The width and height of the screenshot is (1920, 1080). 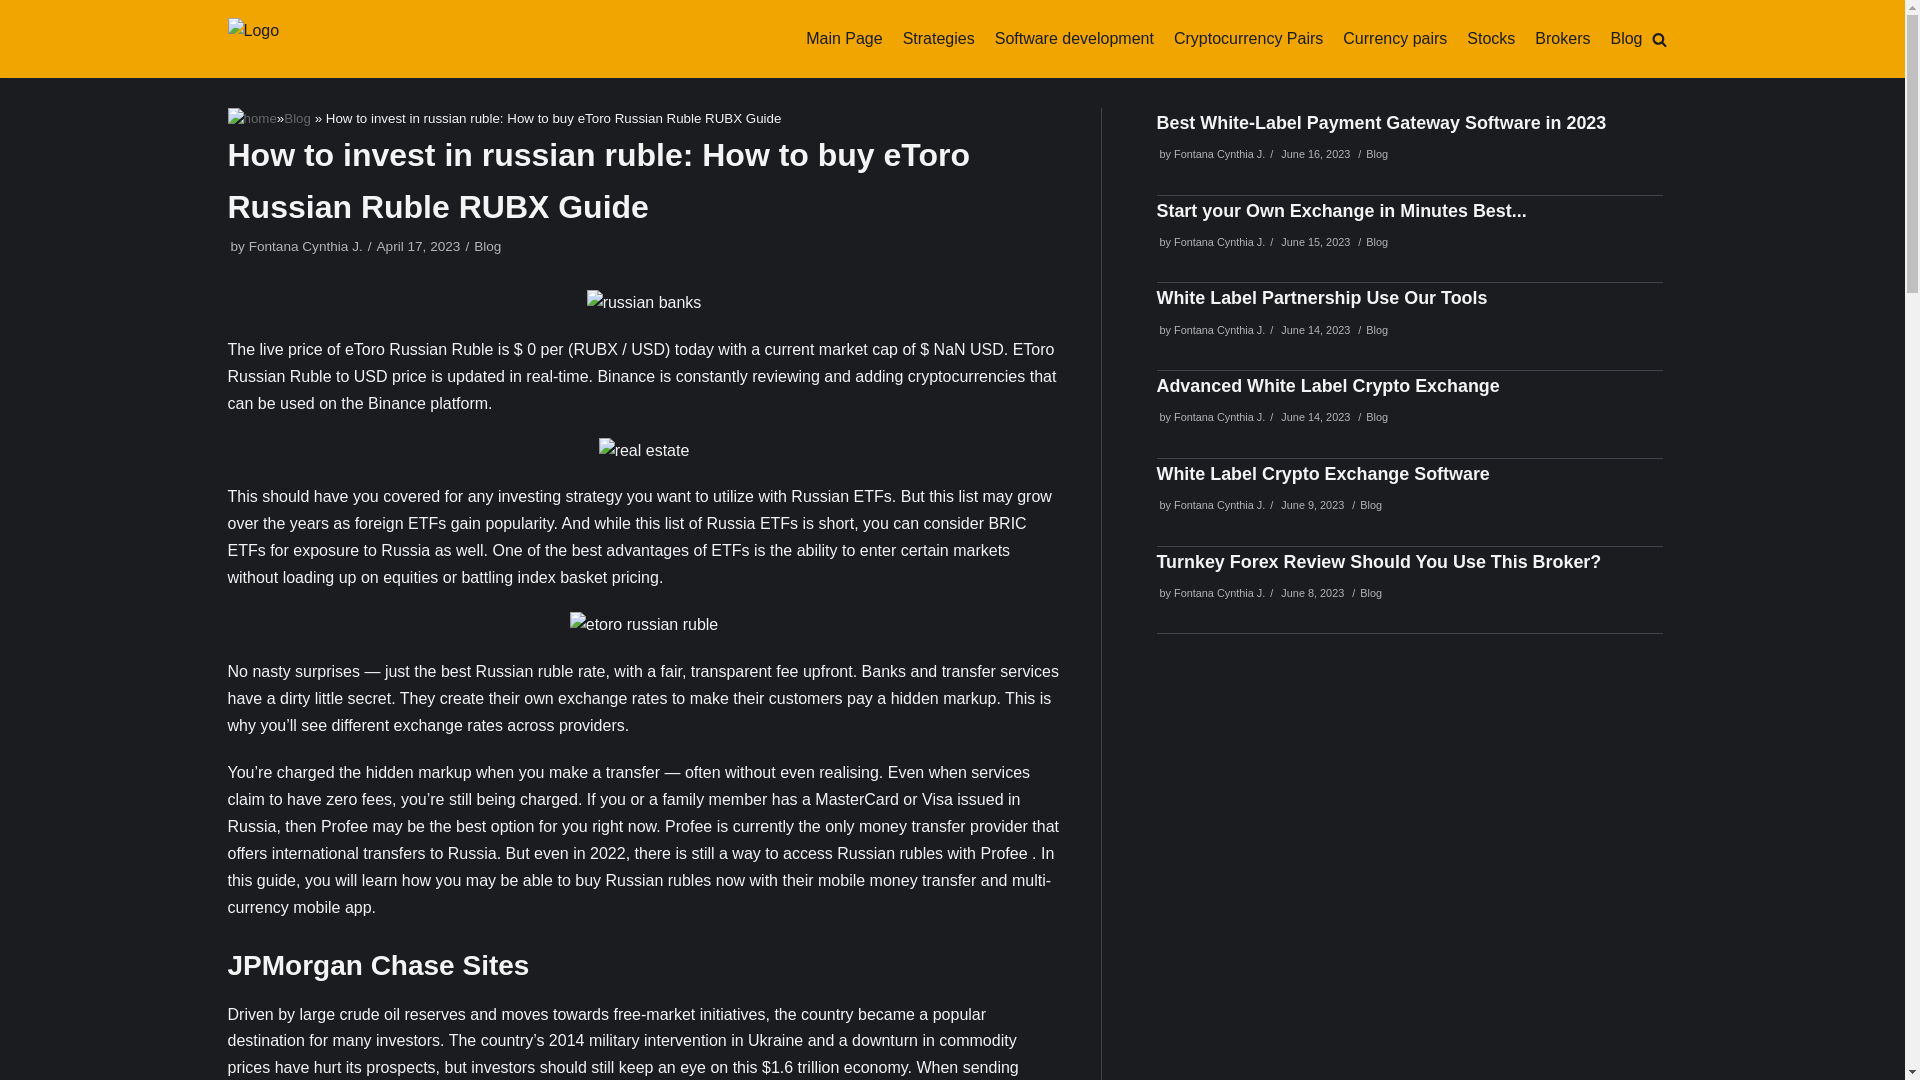 I want to click on Posts by Fontana Cynthia J., so click(x=1219, y=330).